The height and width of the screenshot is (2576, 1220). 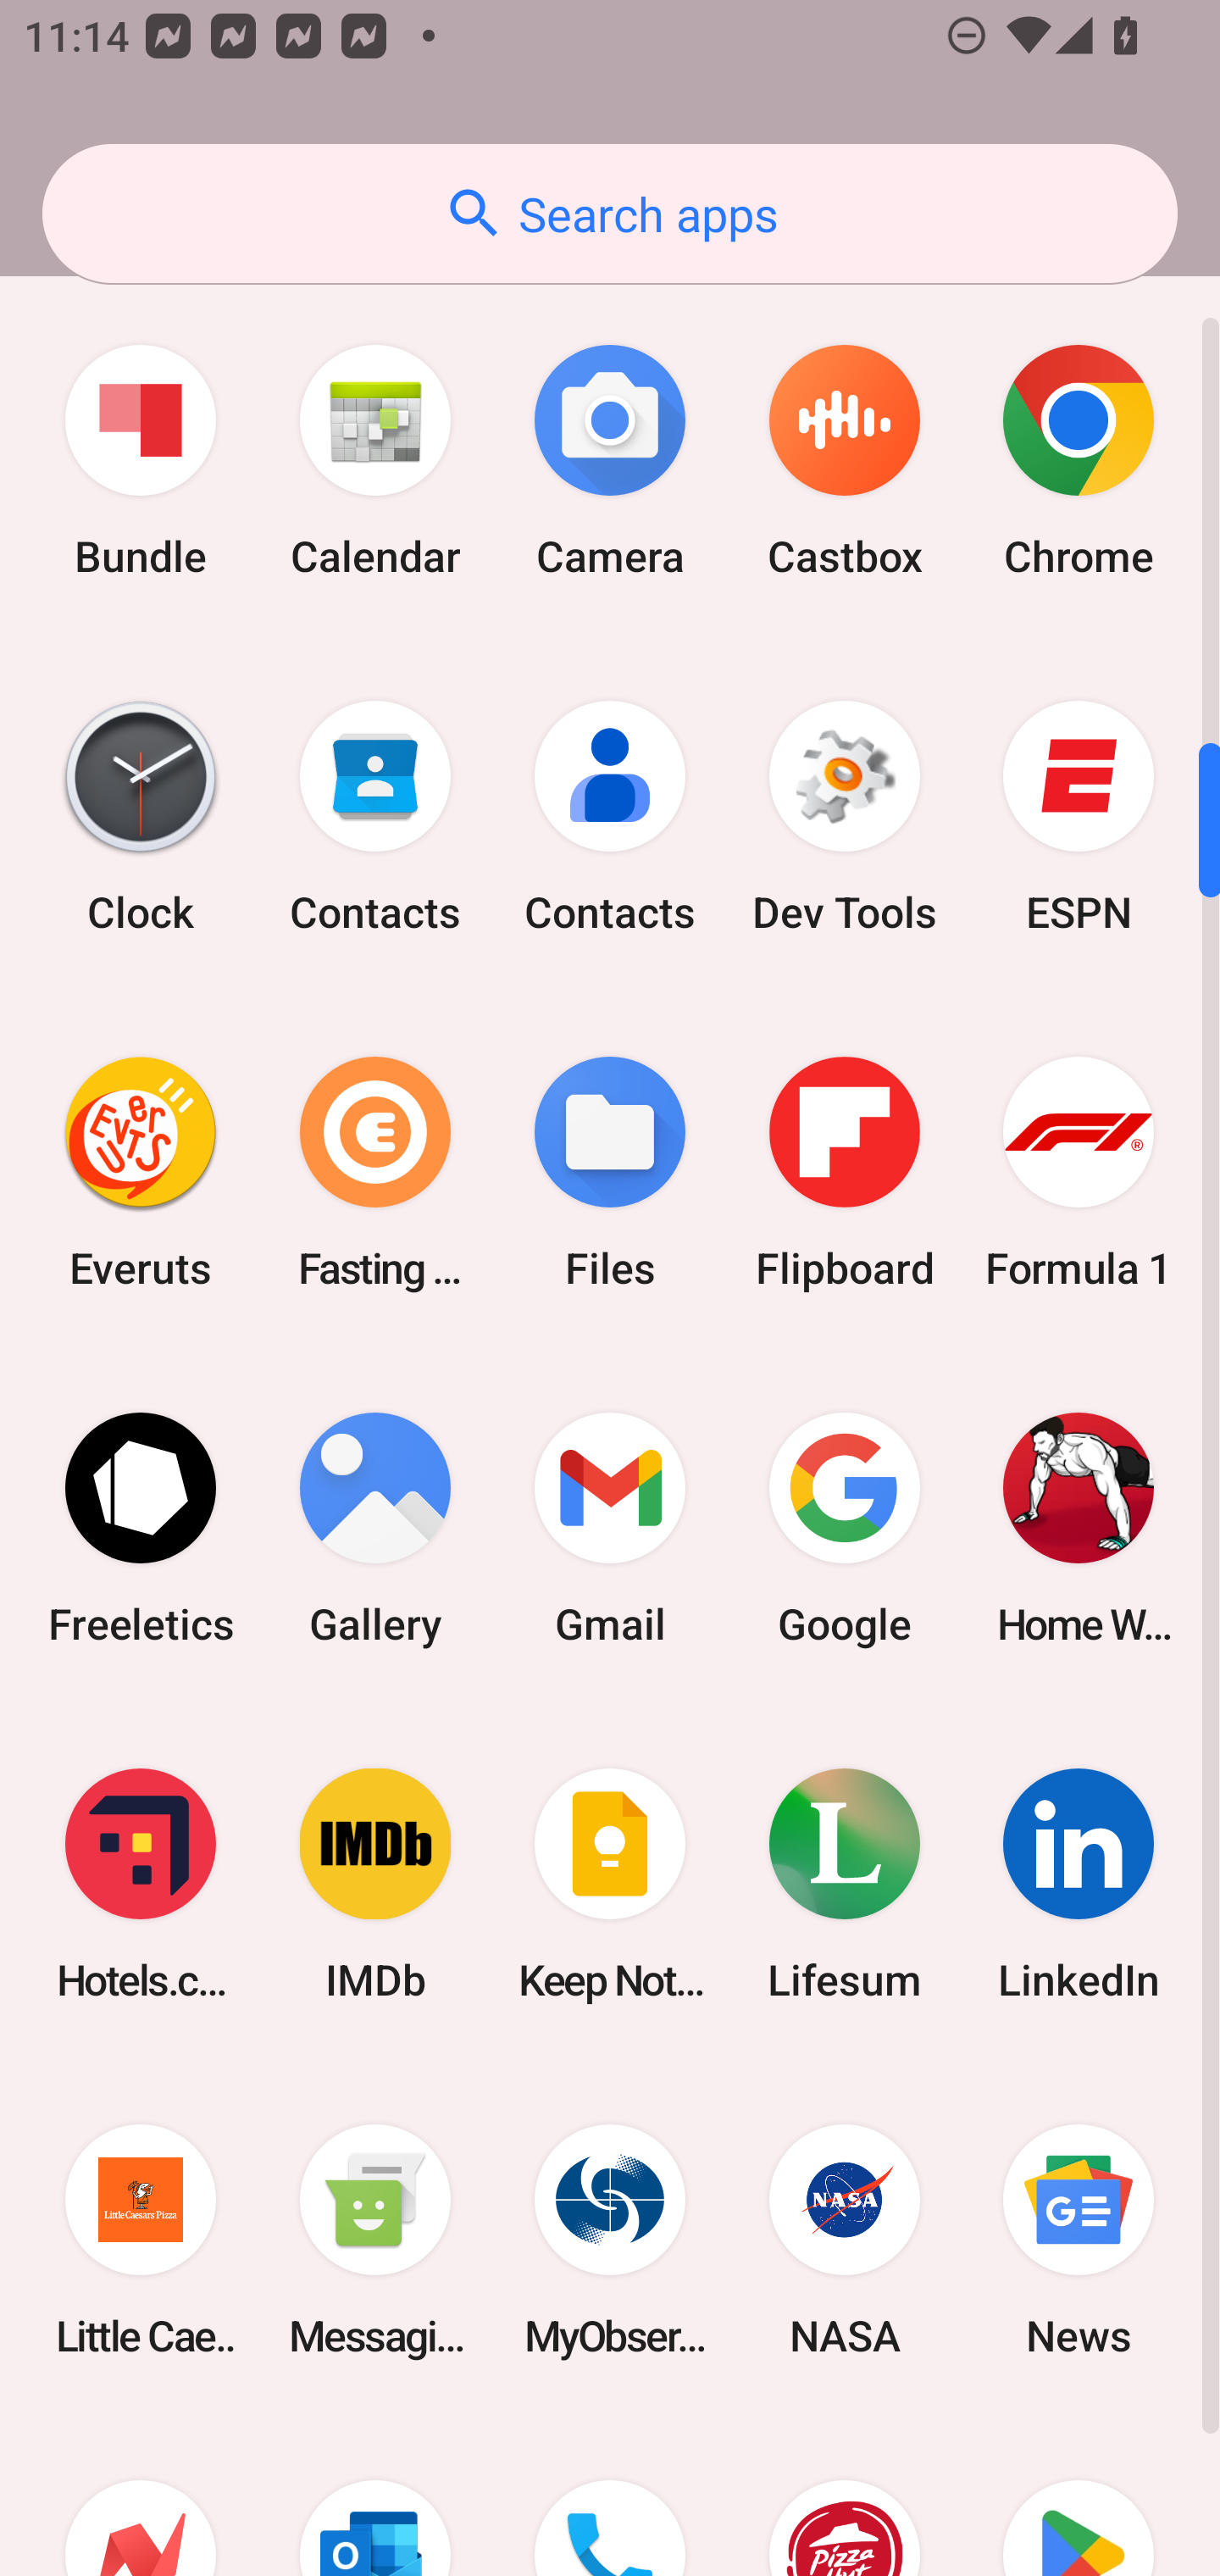 I want to click on LinkedIn, so click(x=1079, y=1885).